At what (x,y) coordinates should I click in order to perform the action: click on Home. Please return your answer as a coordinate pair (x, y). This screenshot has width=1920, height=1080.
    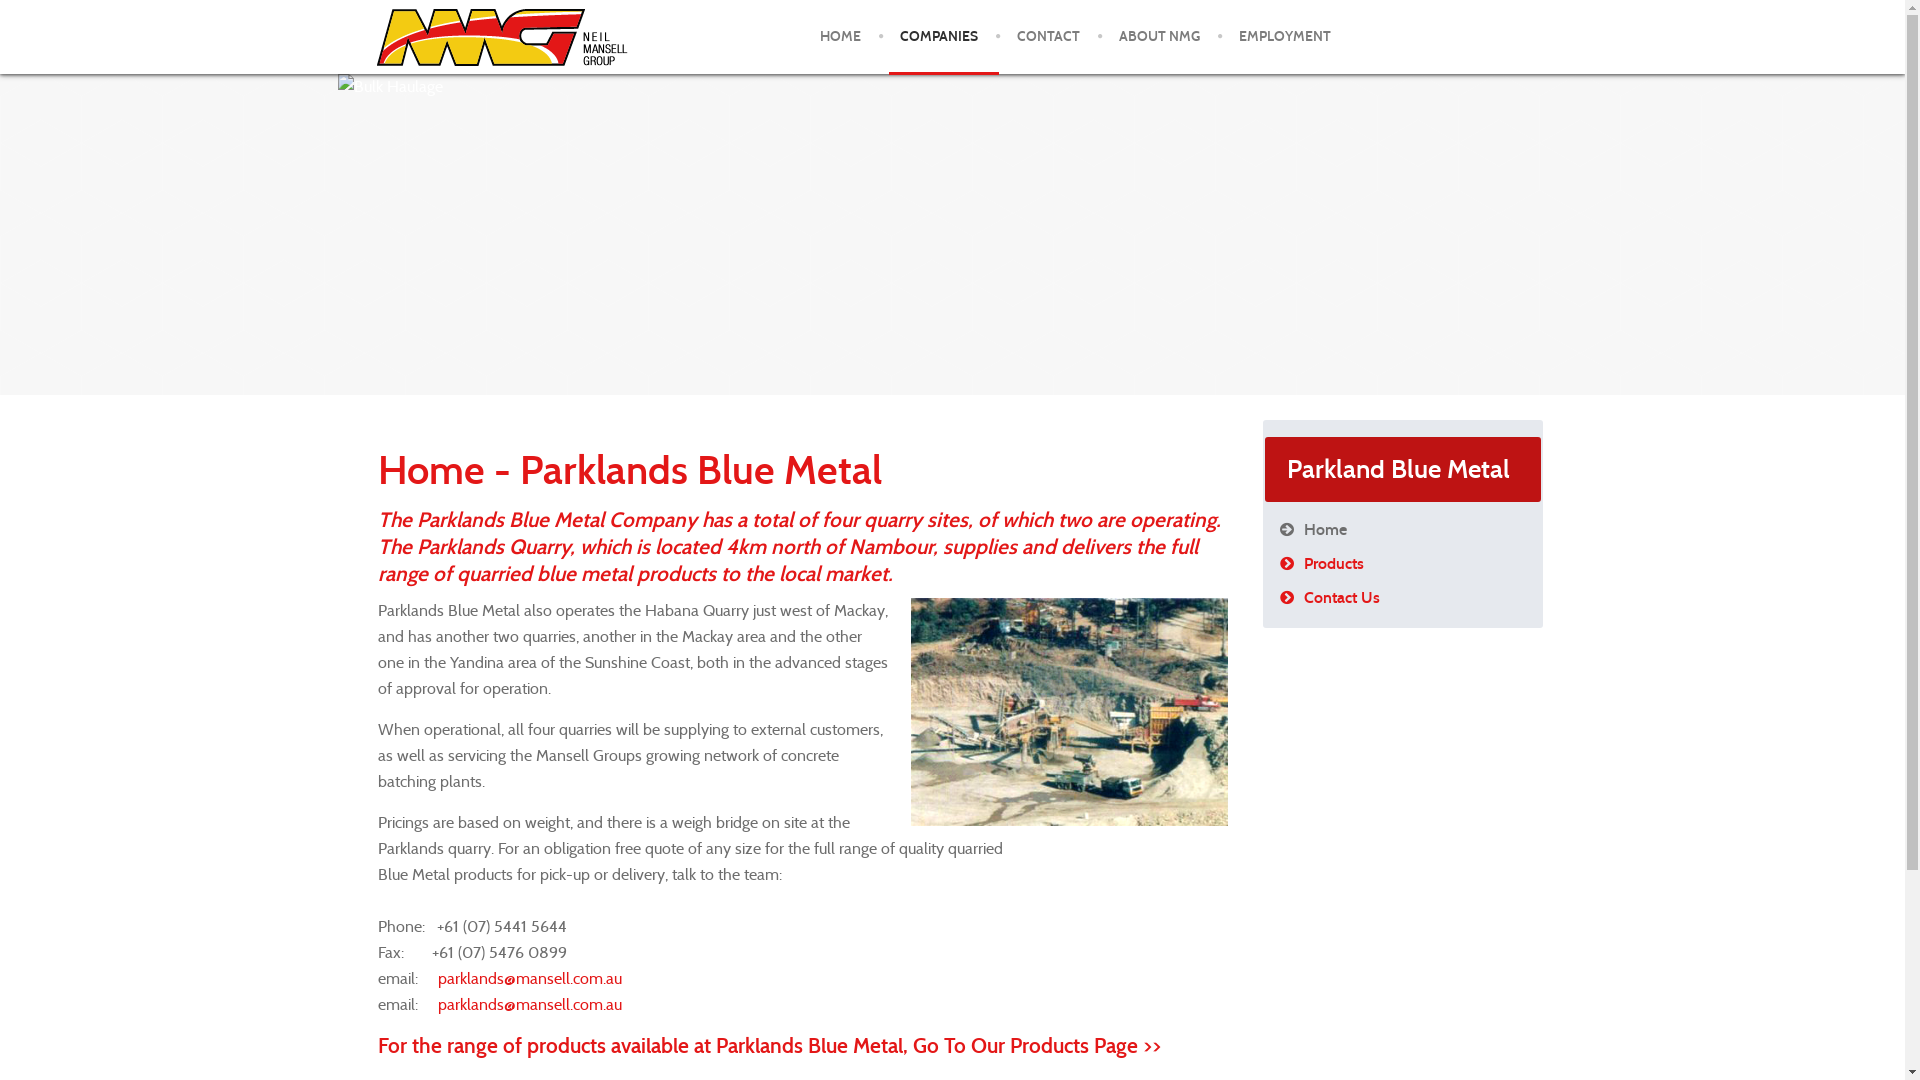
    Looking at the image, I should click on (1403, 530).